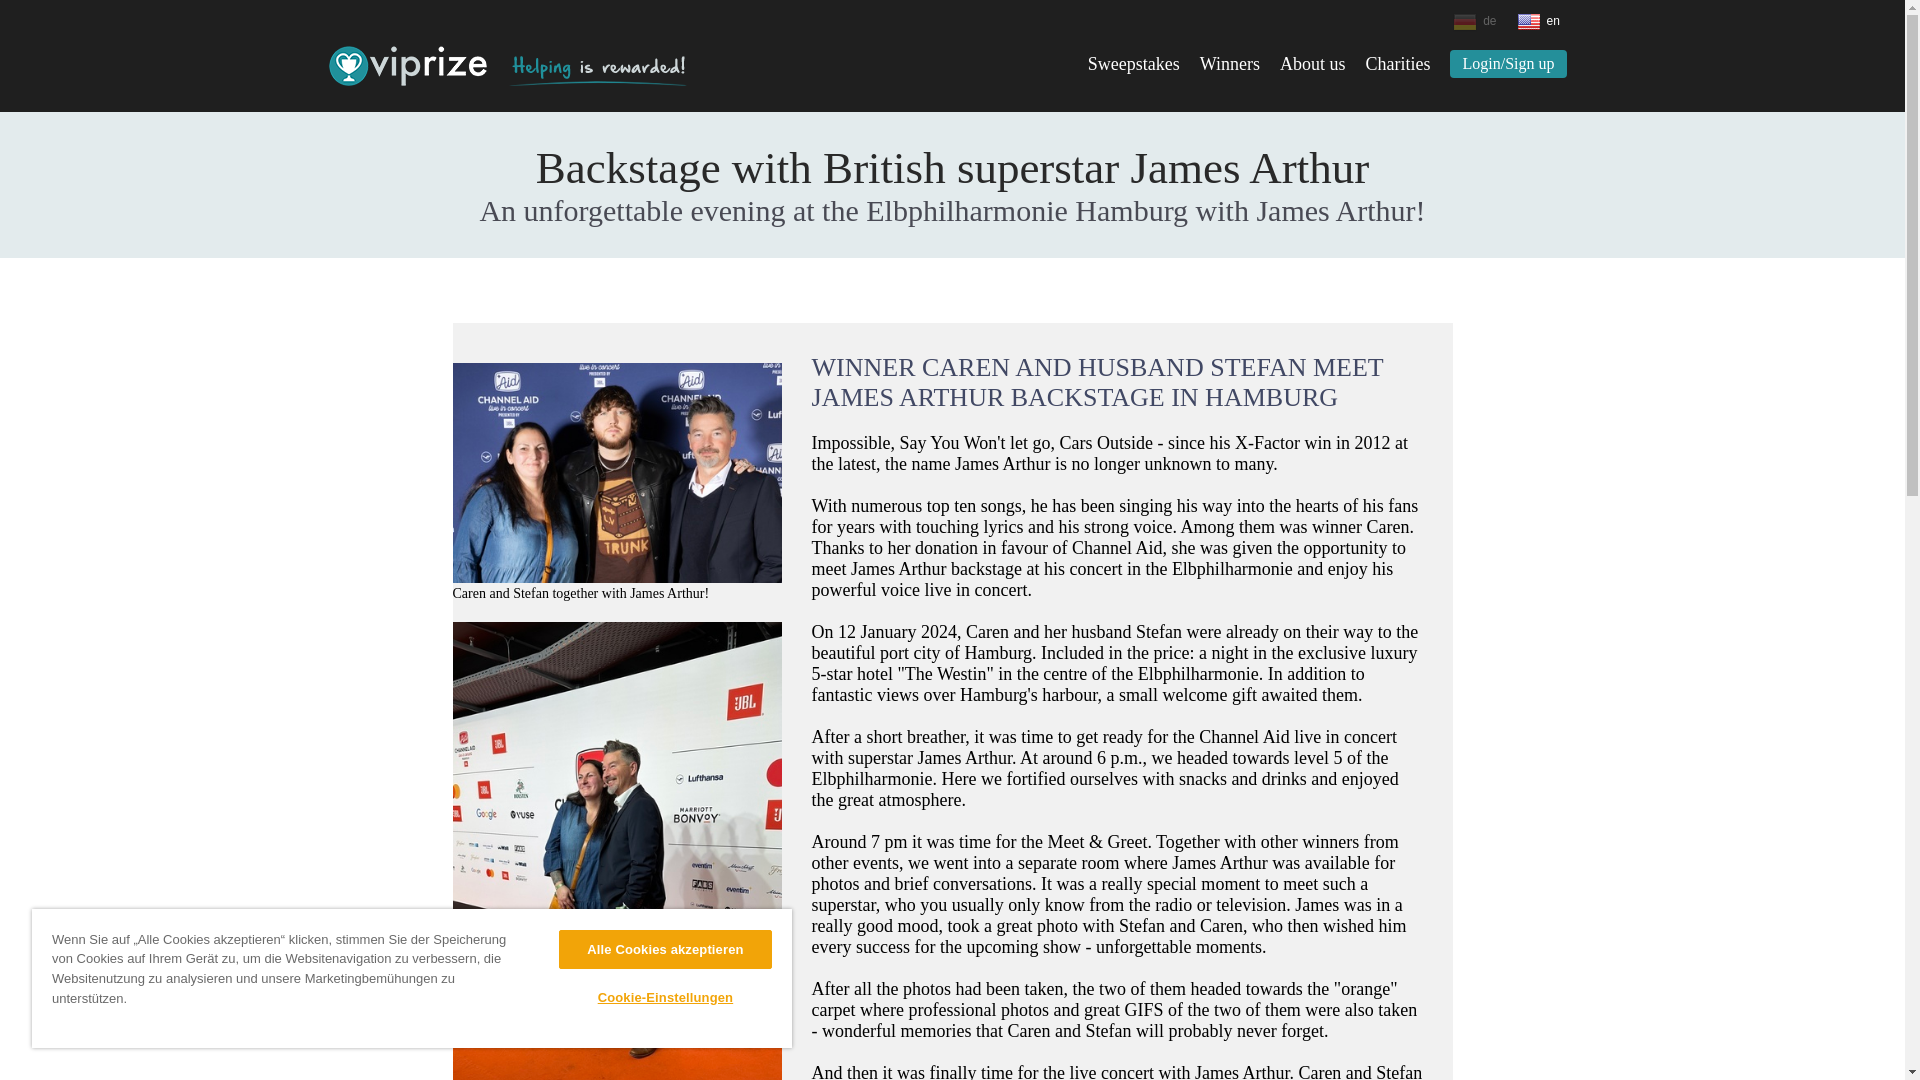 This screenshot has height=1080, width=1920. Describe the element at coordinates (596, 71) in the screenshot. I see `support charity organisations` at that location.